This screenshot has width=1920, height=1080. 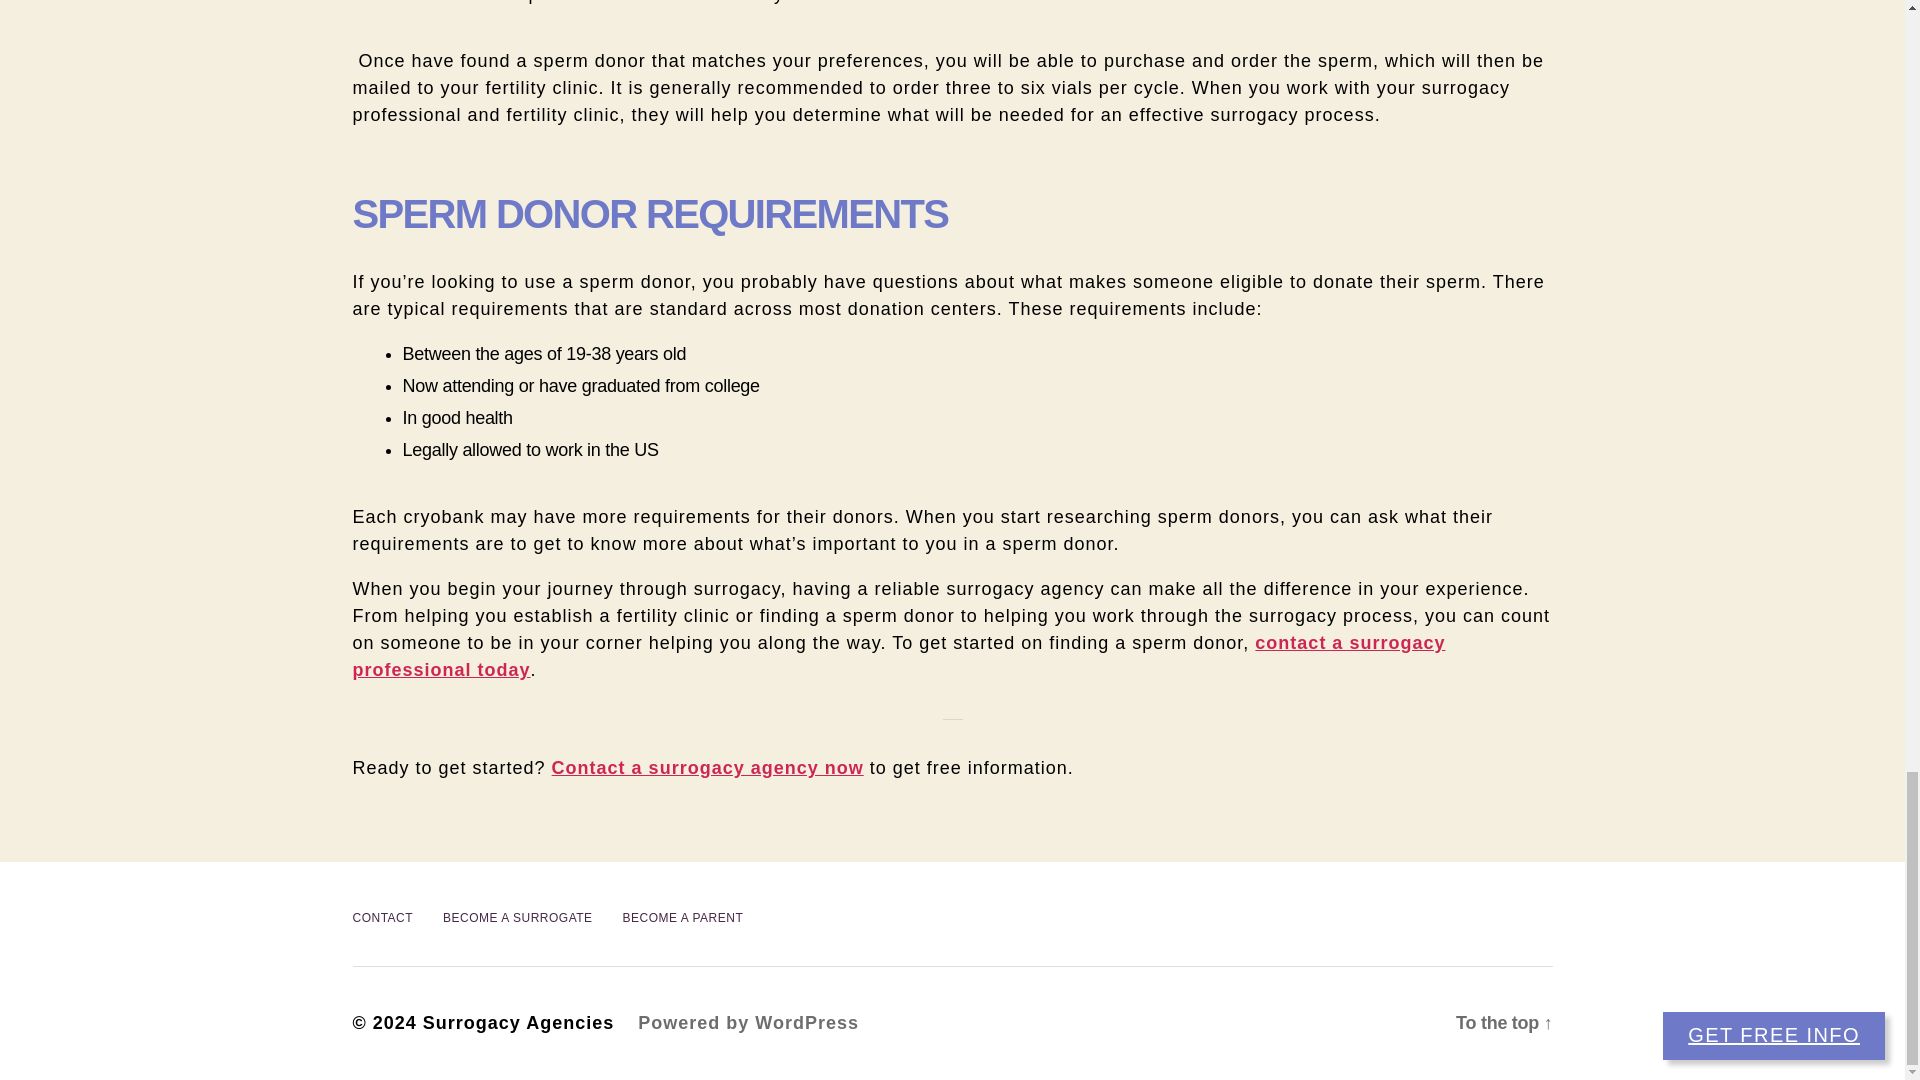 What do you see at coordinates (382, 918) in the screenshot?
I see `CONTACT` at bounding box center [382, 918].